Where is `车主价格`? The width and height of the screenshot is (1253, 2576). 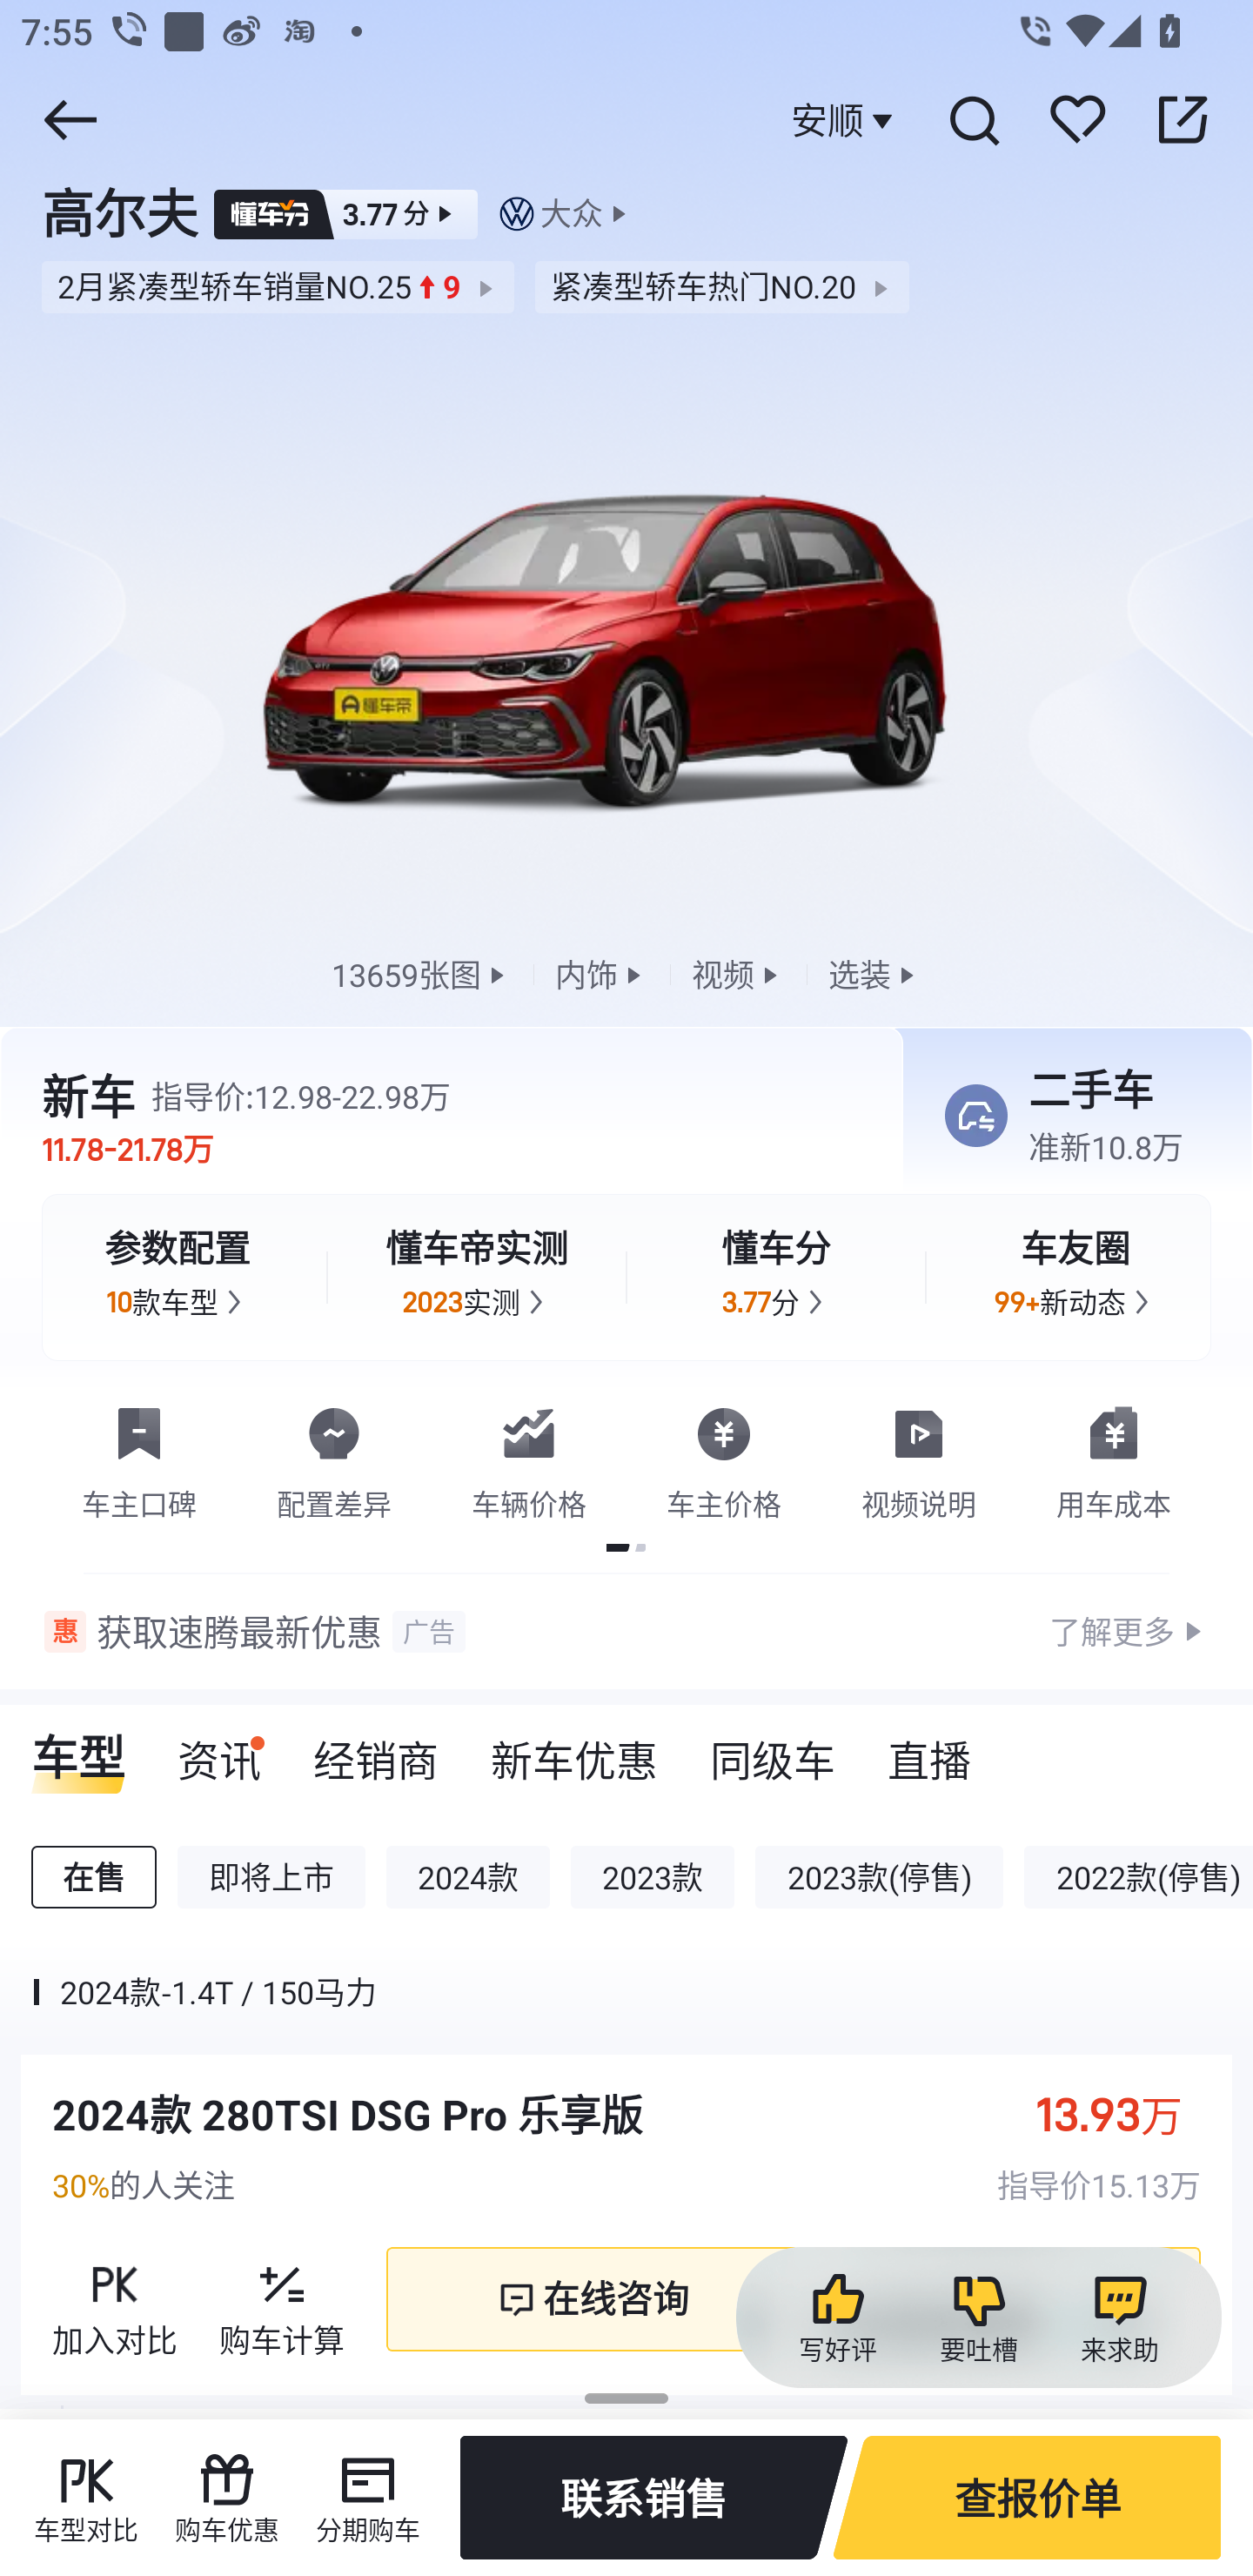 车主价格 is located at coordinates (724, 1458).